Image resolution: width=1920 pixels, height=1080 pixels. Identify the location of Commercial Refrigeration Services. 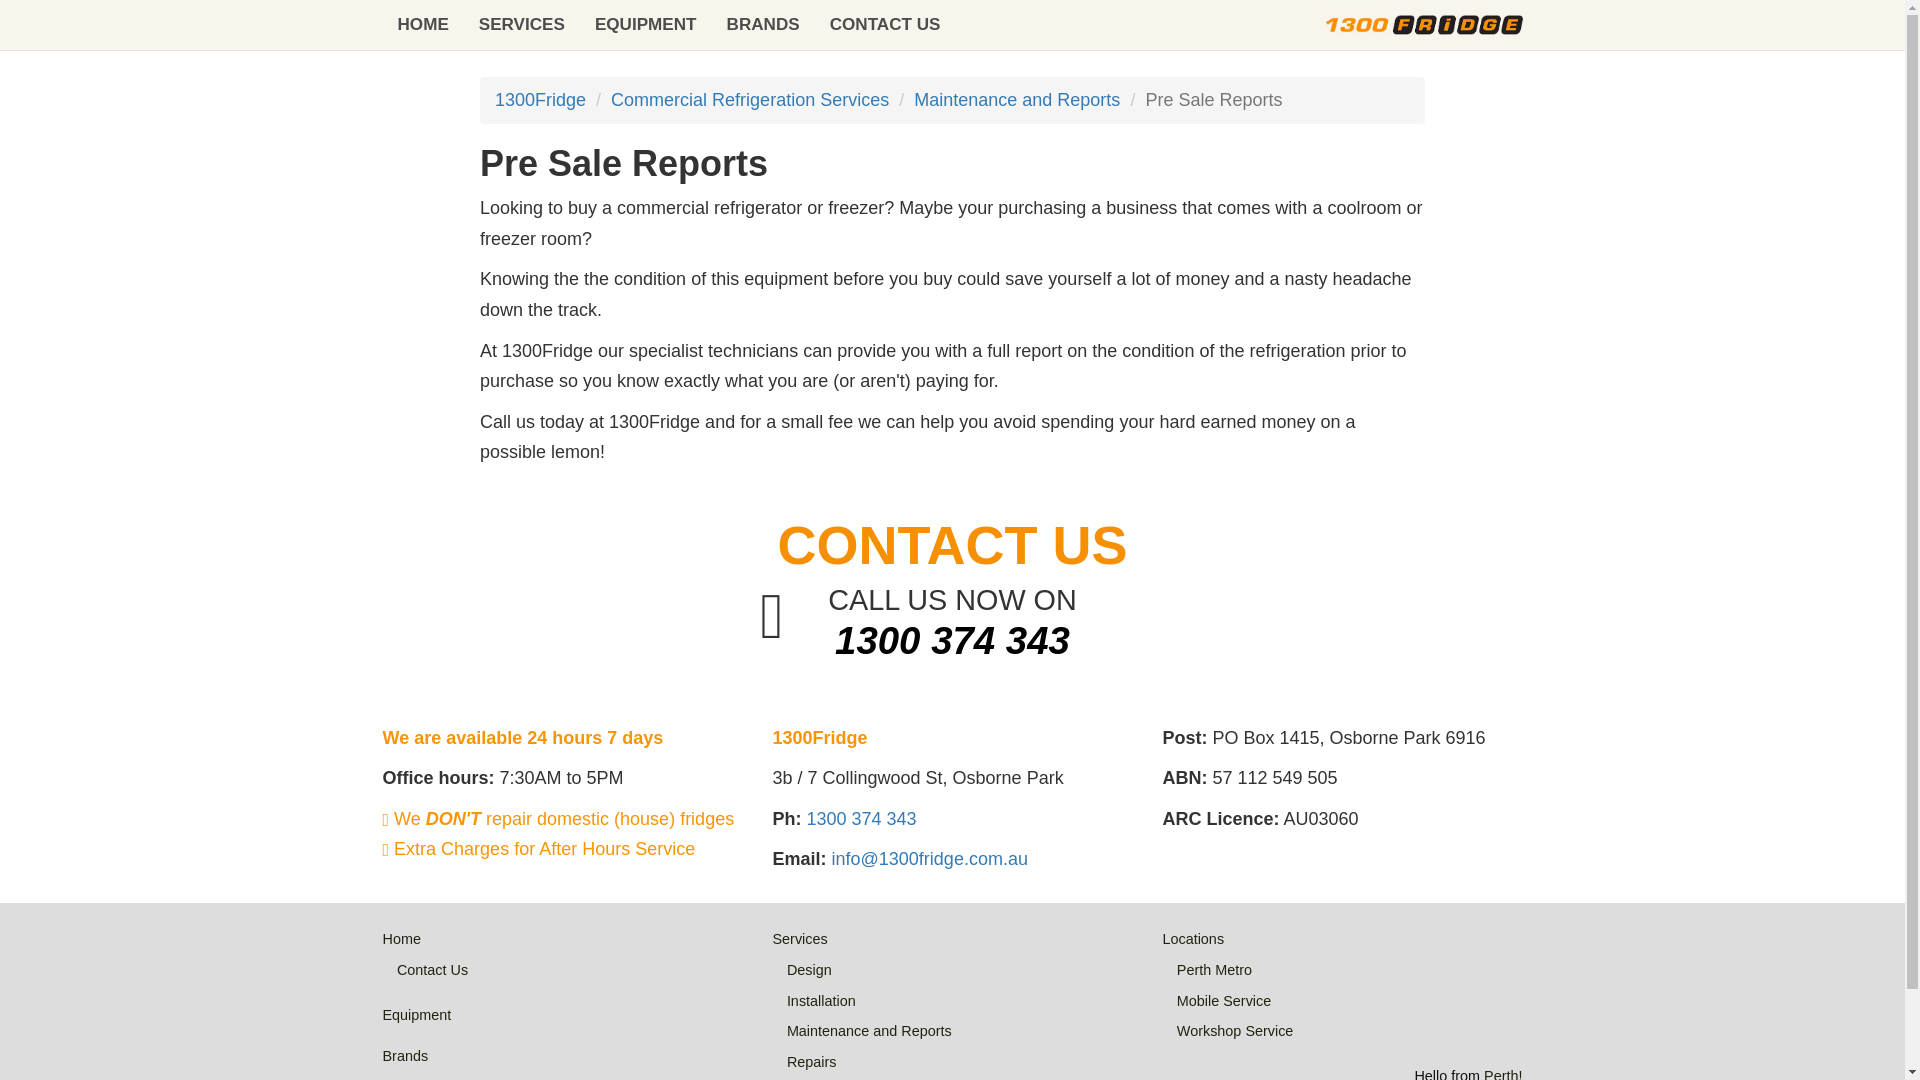
(749, 100).